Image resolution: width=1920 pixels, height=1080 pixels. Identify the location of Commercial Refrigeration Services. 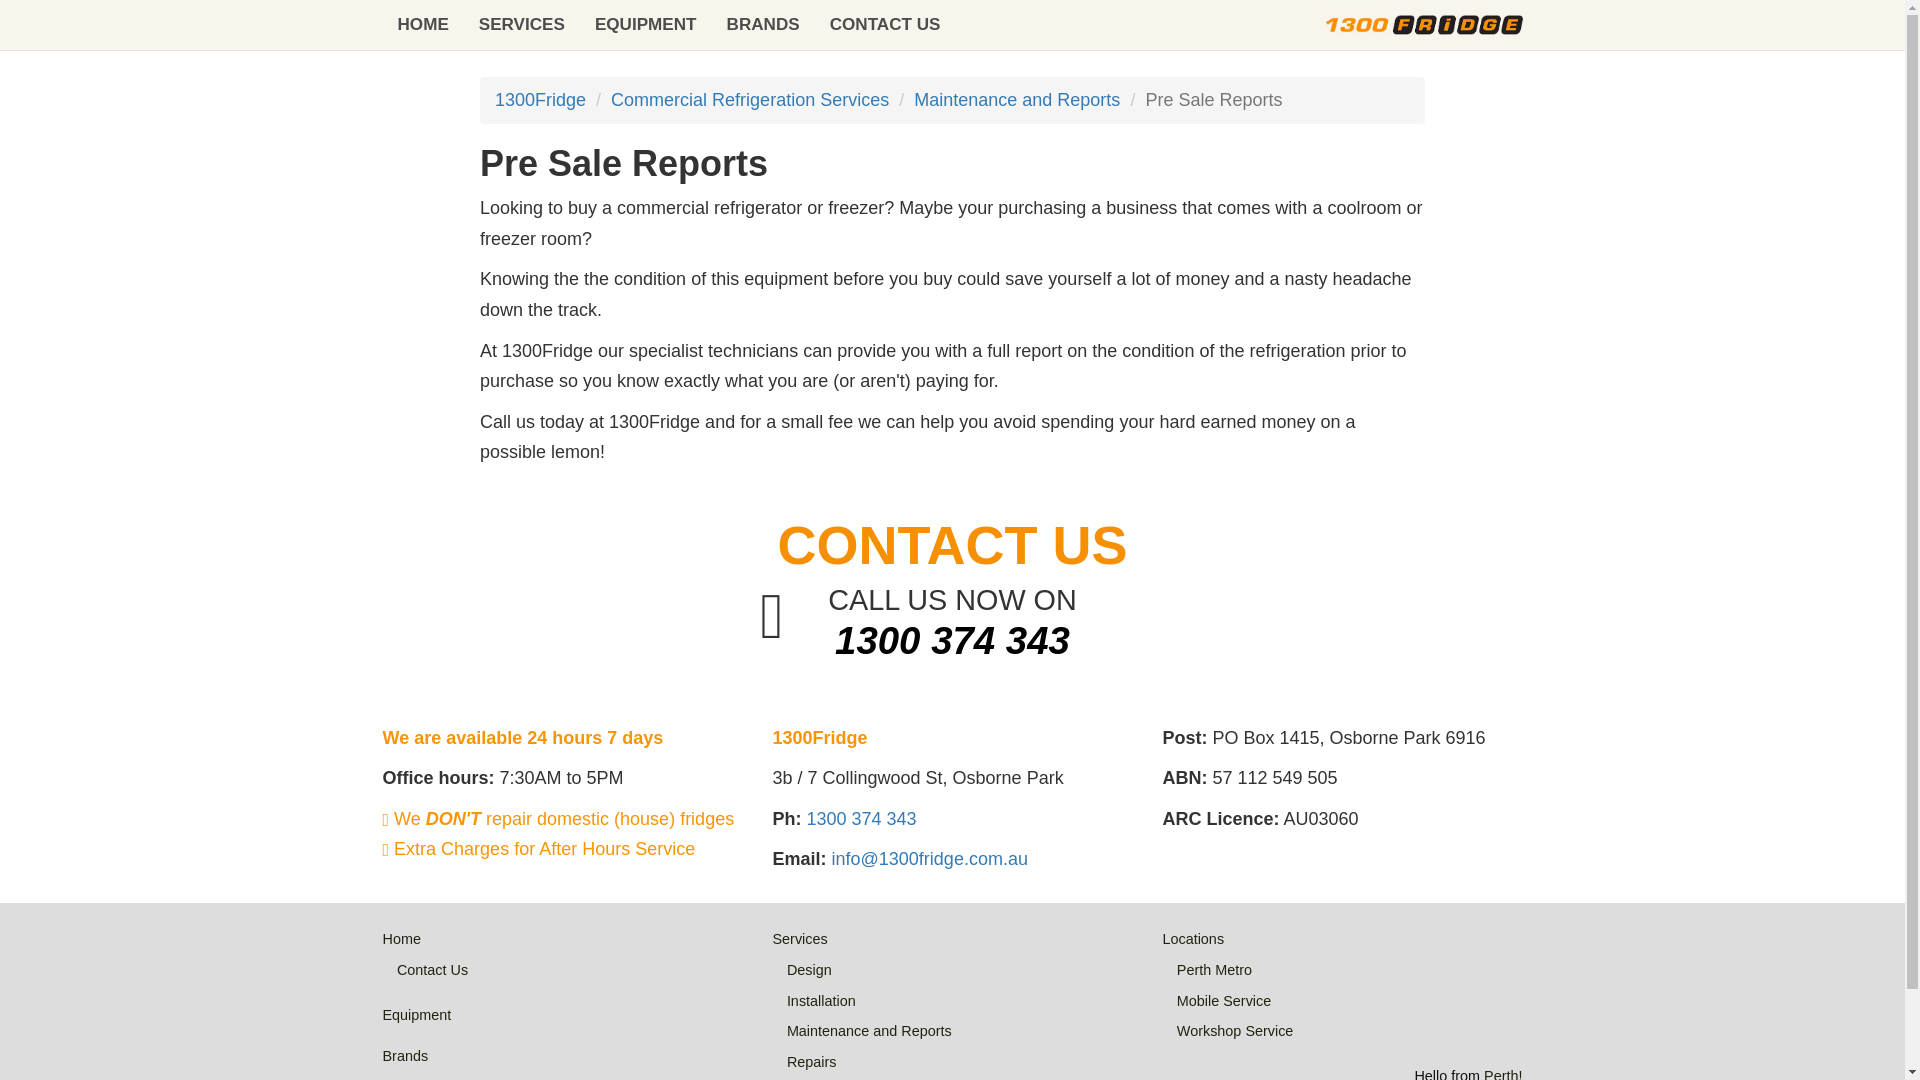
(749, 100).